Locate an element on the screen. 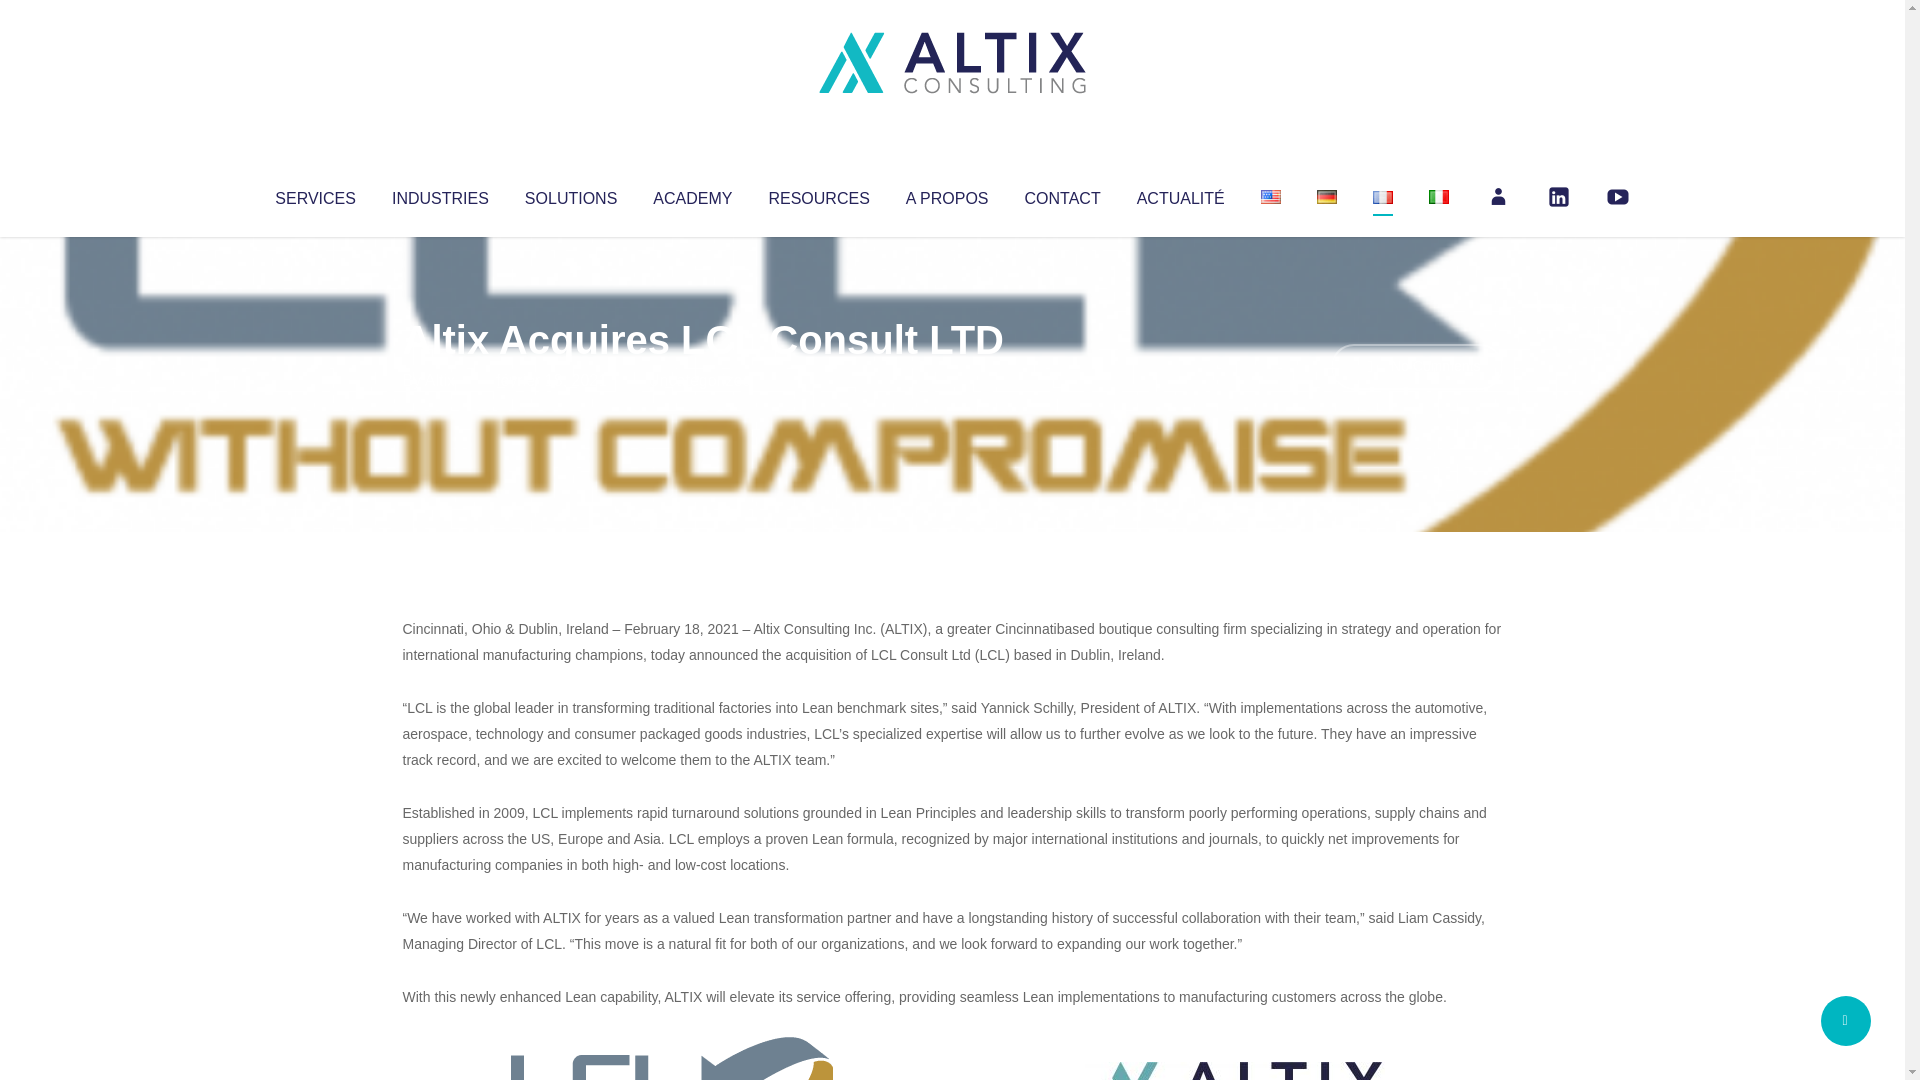 Image resolution: width=1920 pixels, height=1080 pixels. SERVICES is located at coordinates (314, 194).